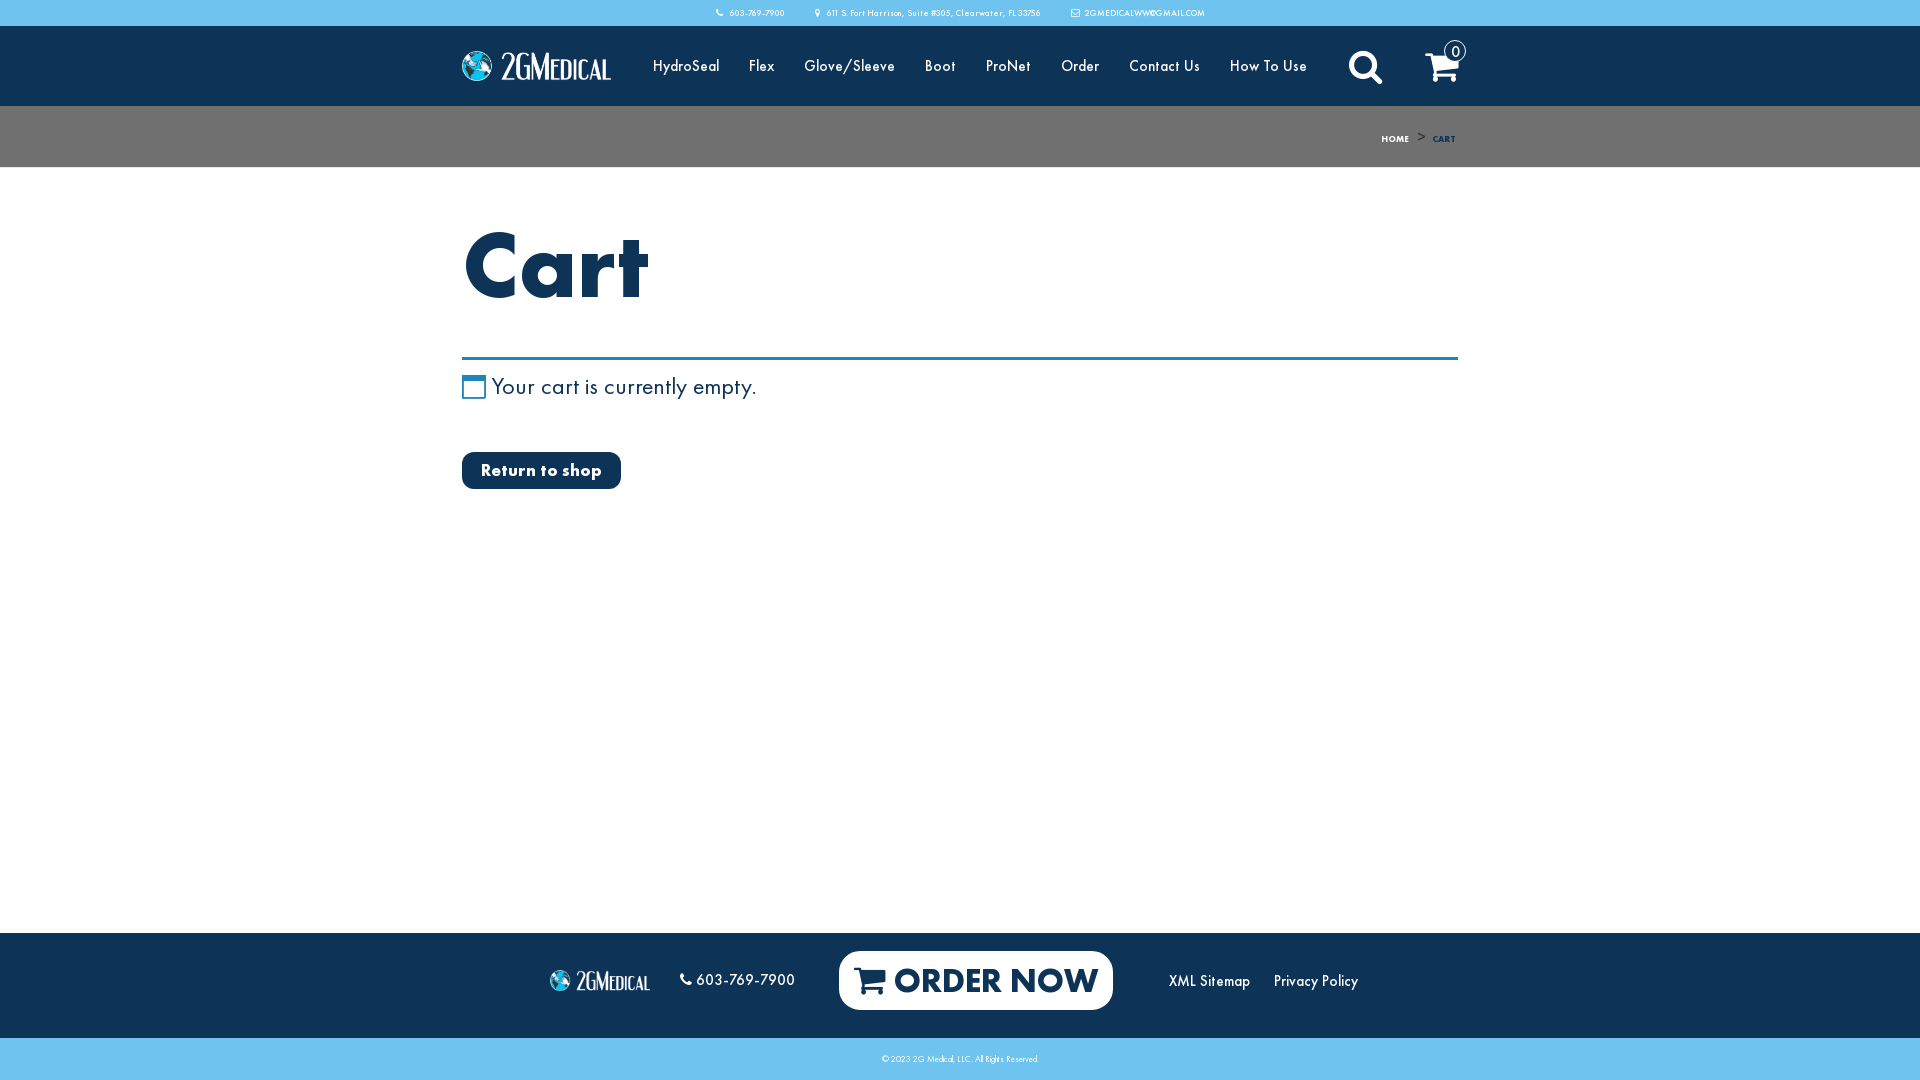 The image size is (1920, 1080). What do you see at coordinates (750, 13) in the screenshot?
I see `603-769-7900` at bounding box center [750, 13].